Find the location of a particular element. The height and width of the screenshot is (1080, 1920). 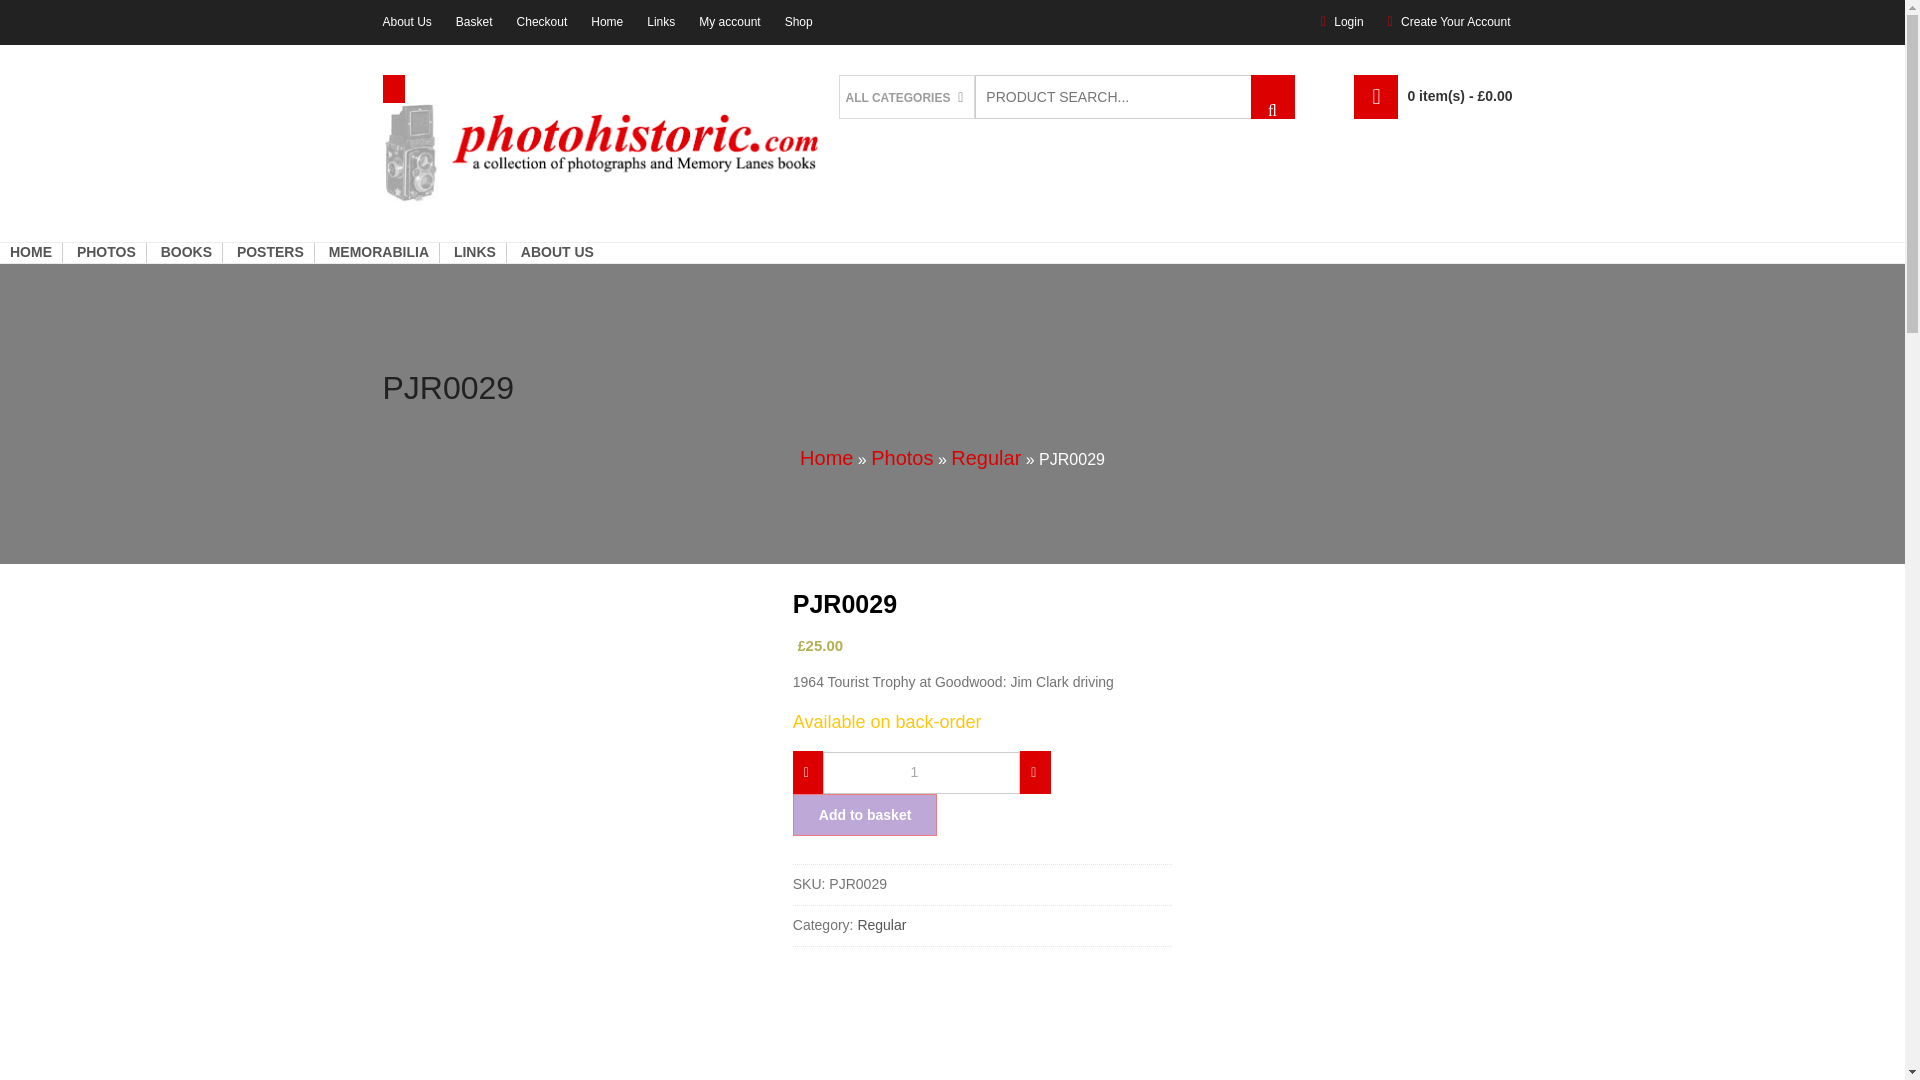

BOOKS is located at coordinates (186, 253).